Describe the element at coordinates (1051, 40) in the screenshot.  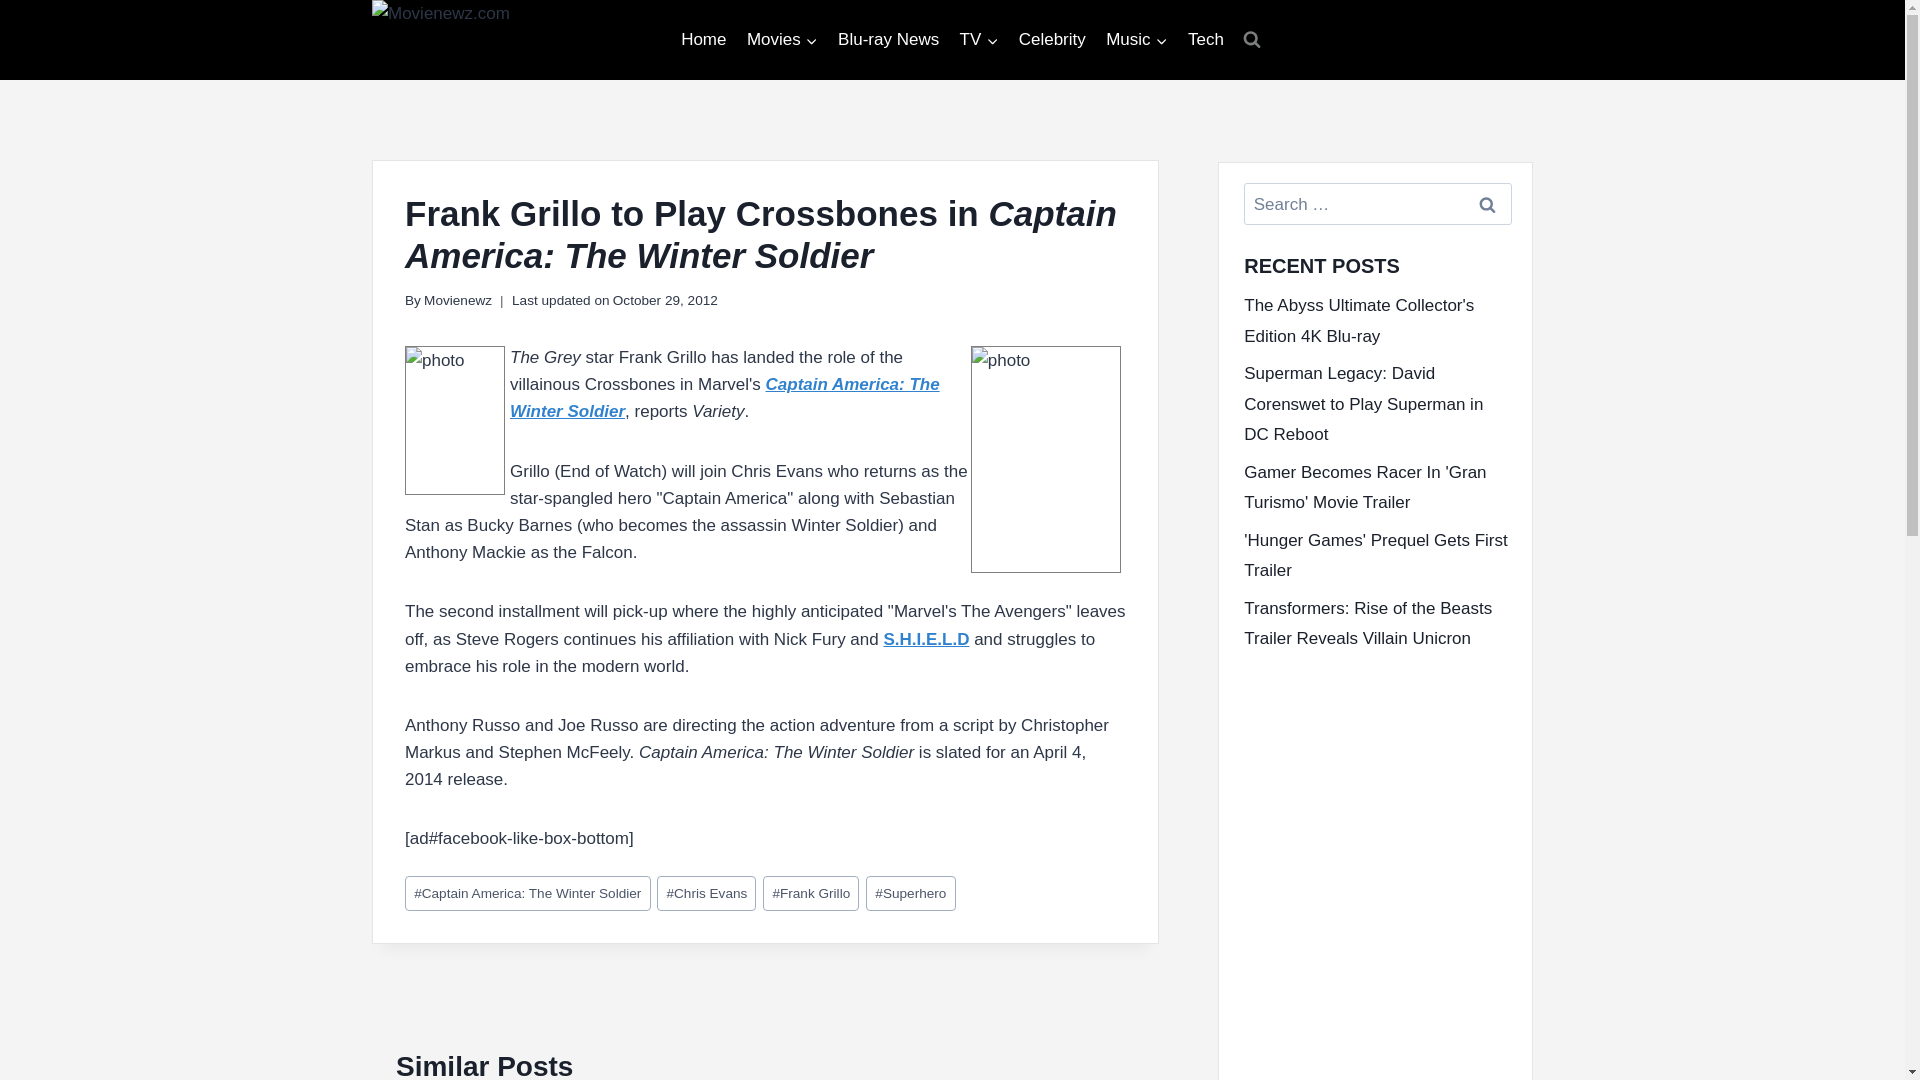
I see `Celebrity` at that location.